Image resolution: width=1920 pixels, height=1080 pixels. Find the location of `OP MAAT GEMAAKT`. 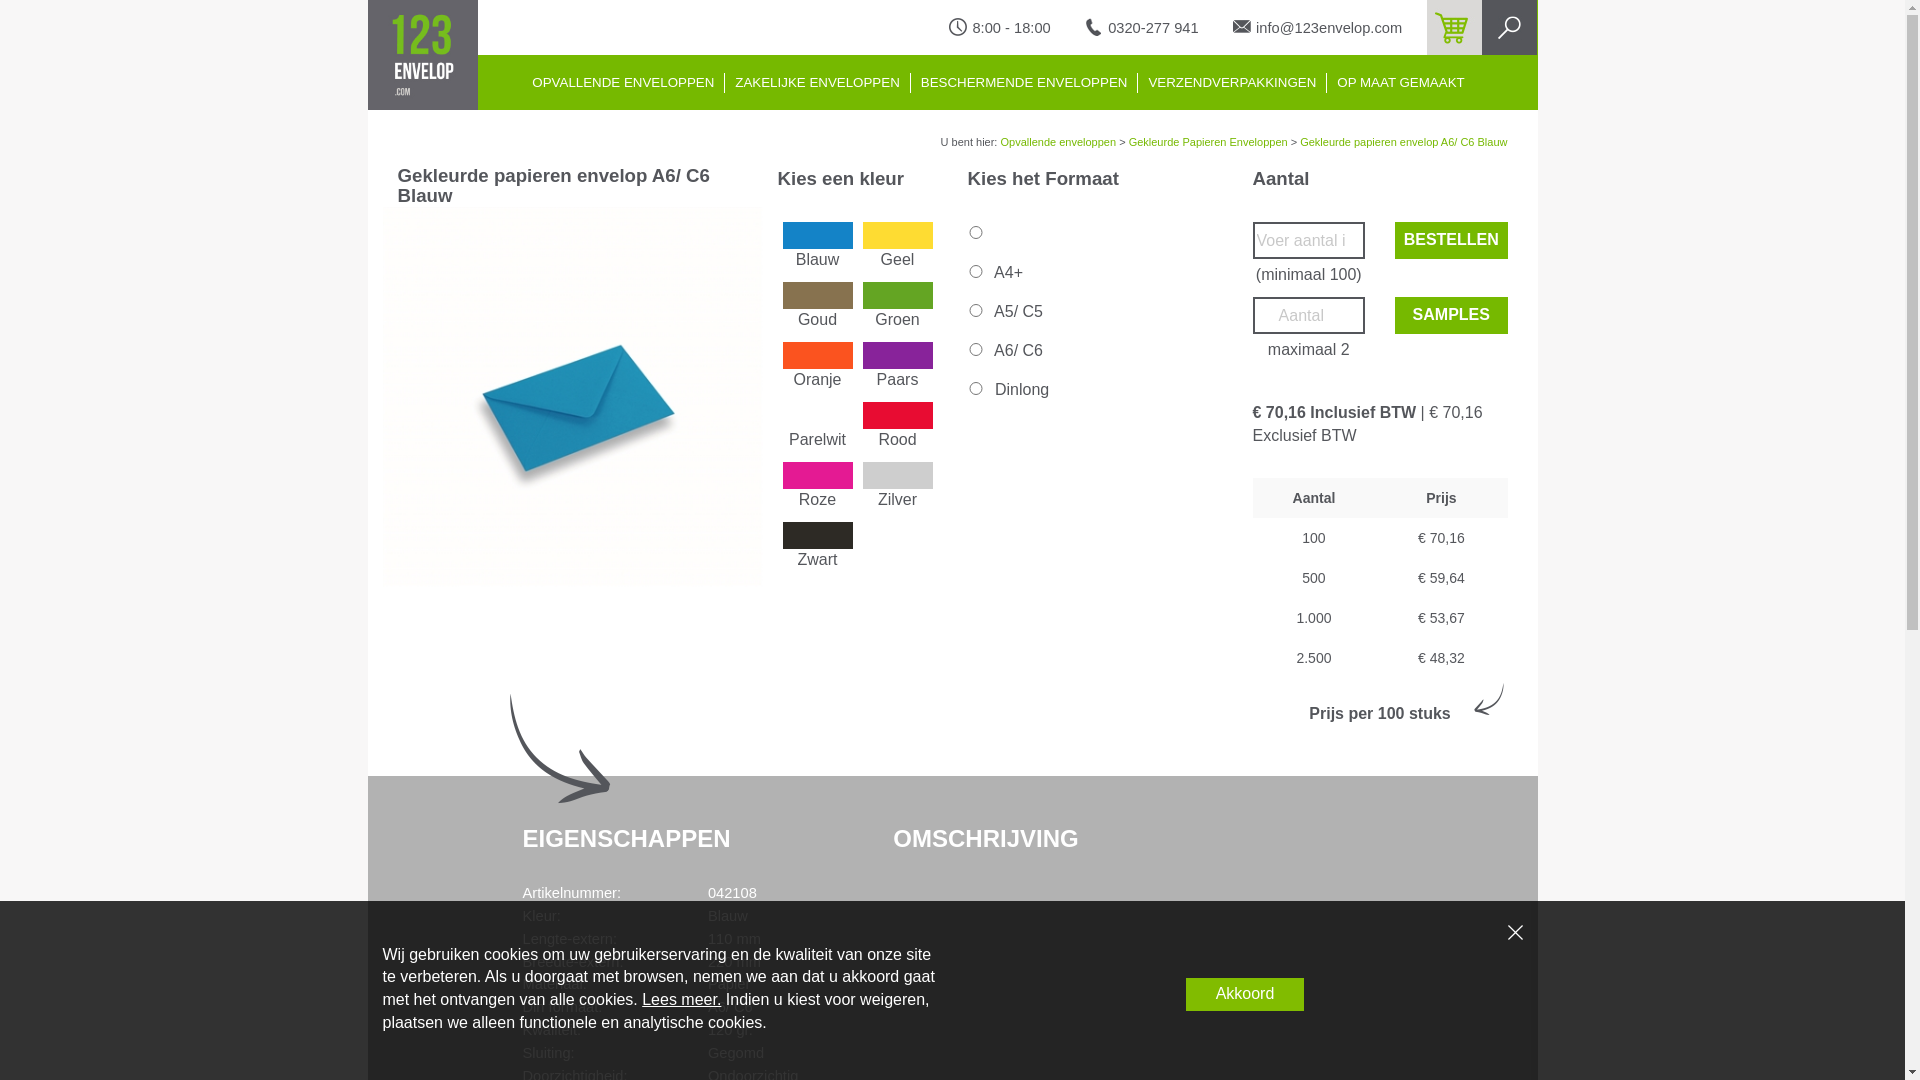

OP MAAT GEMAAKT is located at coordinates (1400, 83).